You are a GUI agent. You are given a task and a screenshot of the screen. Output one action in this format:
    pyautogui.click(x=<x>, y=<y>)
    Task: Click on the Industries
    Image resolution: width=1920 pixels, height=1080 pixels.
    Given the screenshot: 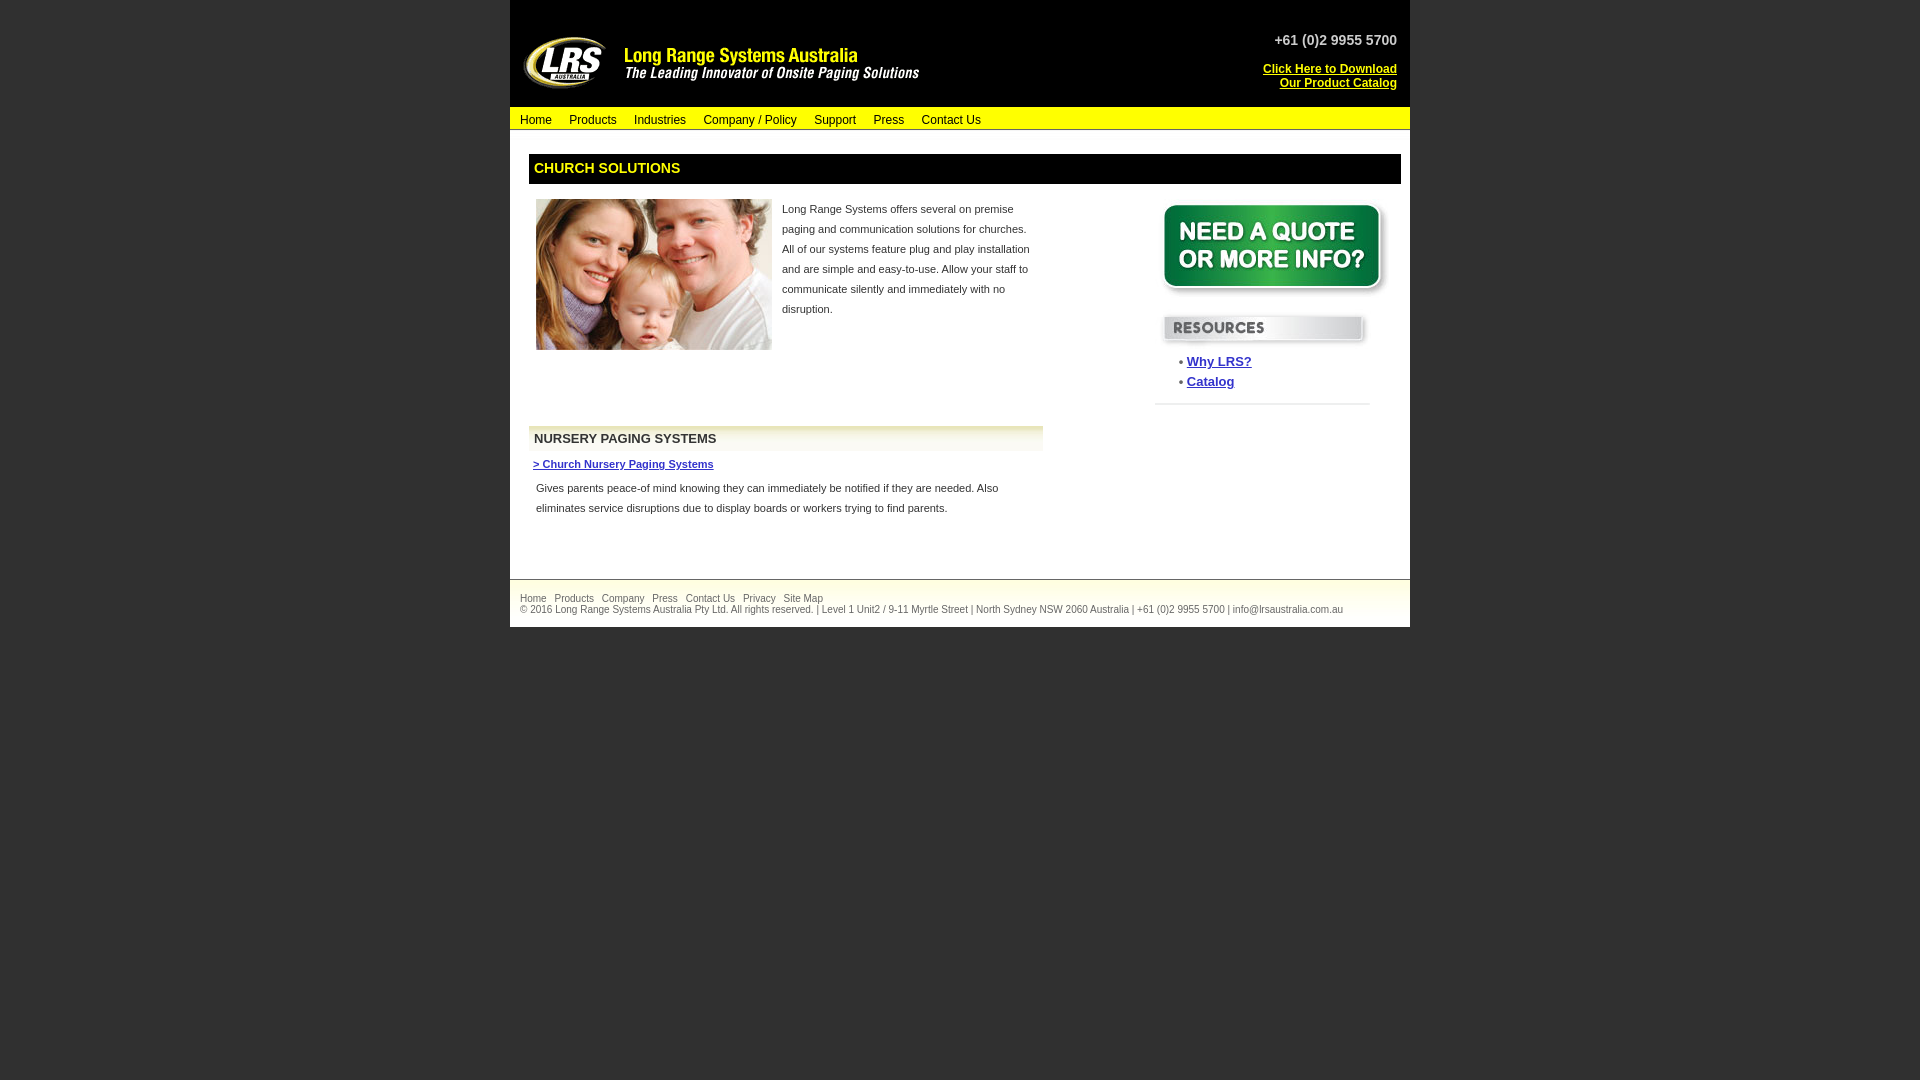 What is the action you would take?
    pyautogui.click(x=657, y=119)
    